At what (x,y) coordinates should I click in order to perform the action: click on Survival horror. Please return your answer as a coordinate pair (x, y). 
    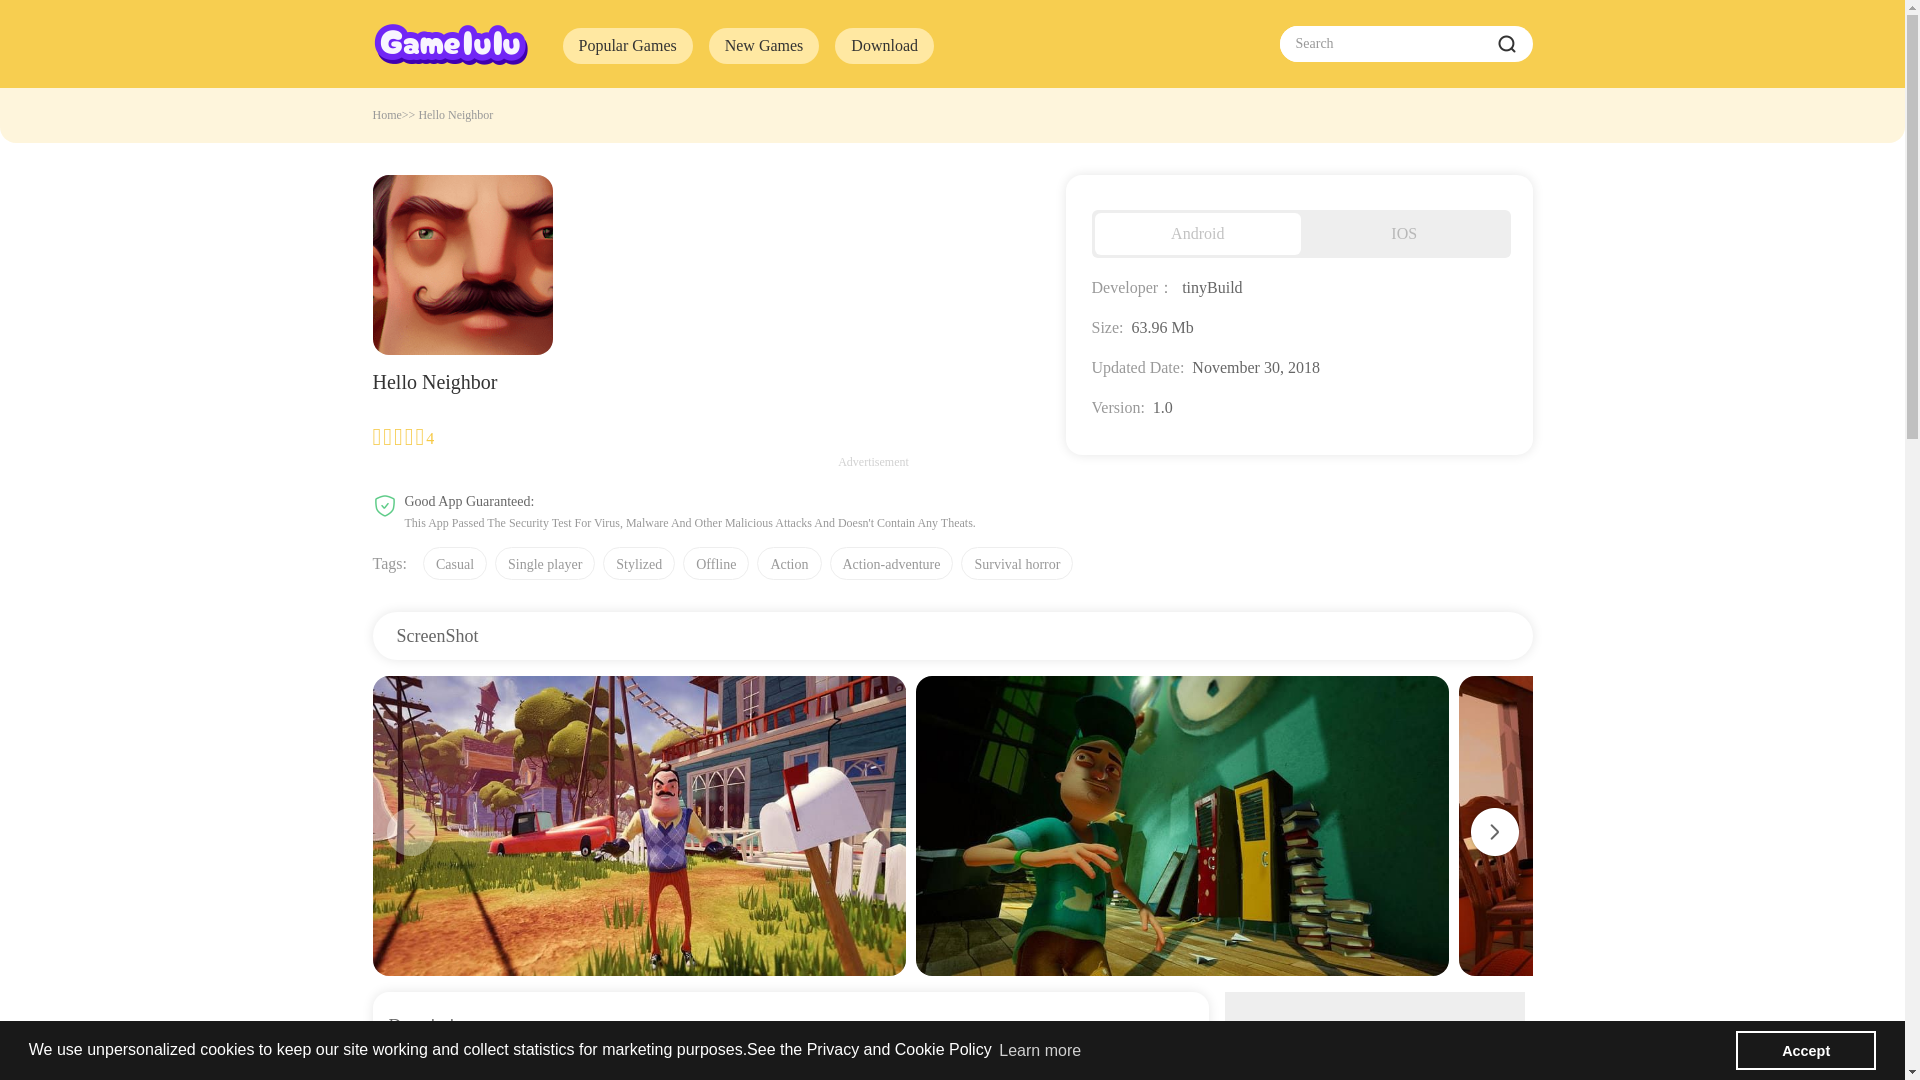
    Looking at the image, I should click on (1017, 562).